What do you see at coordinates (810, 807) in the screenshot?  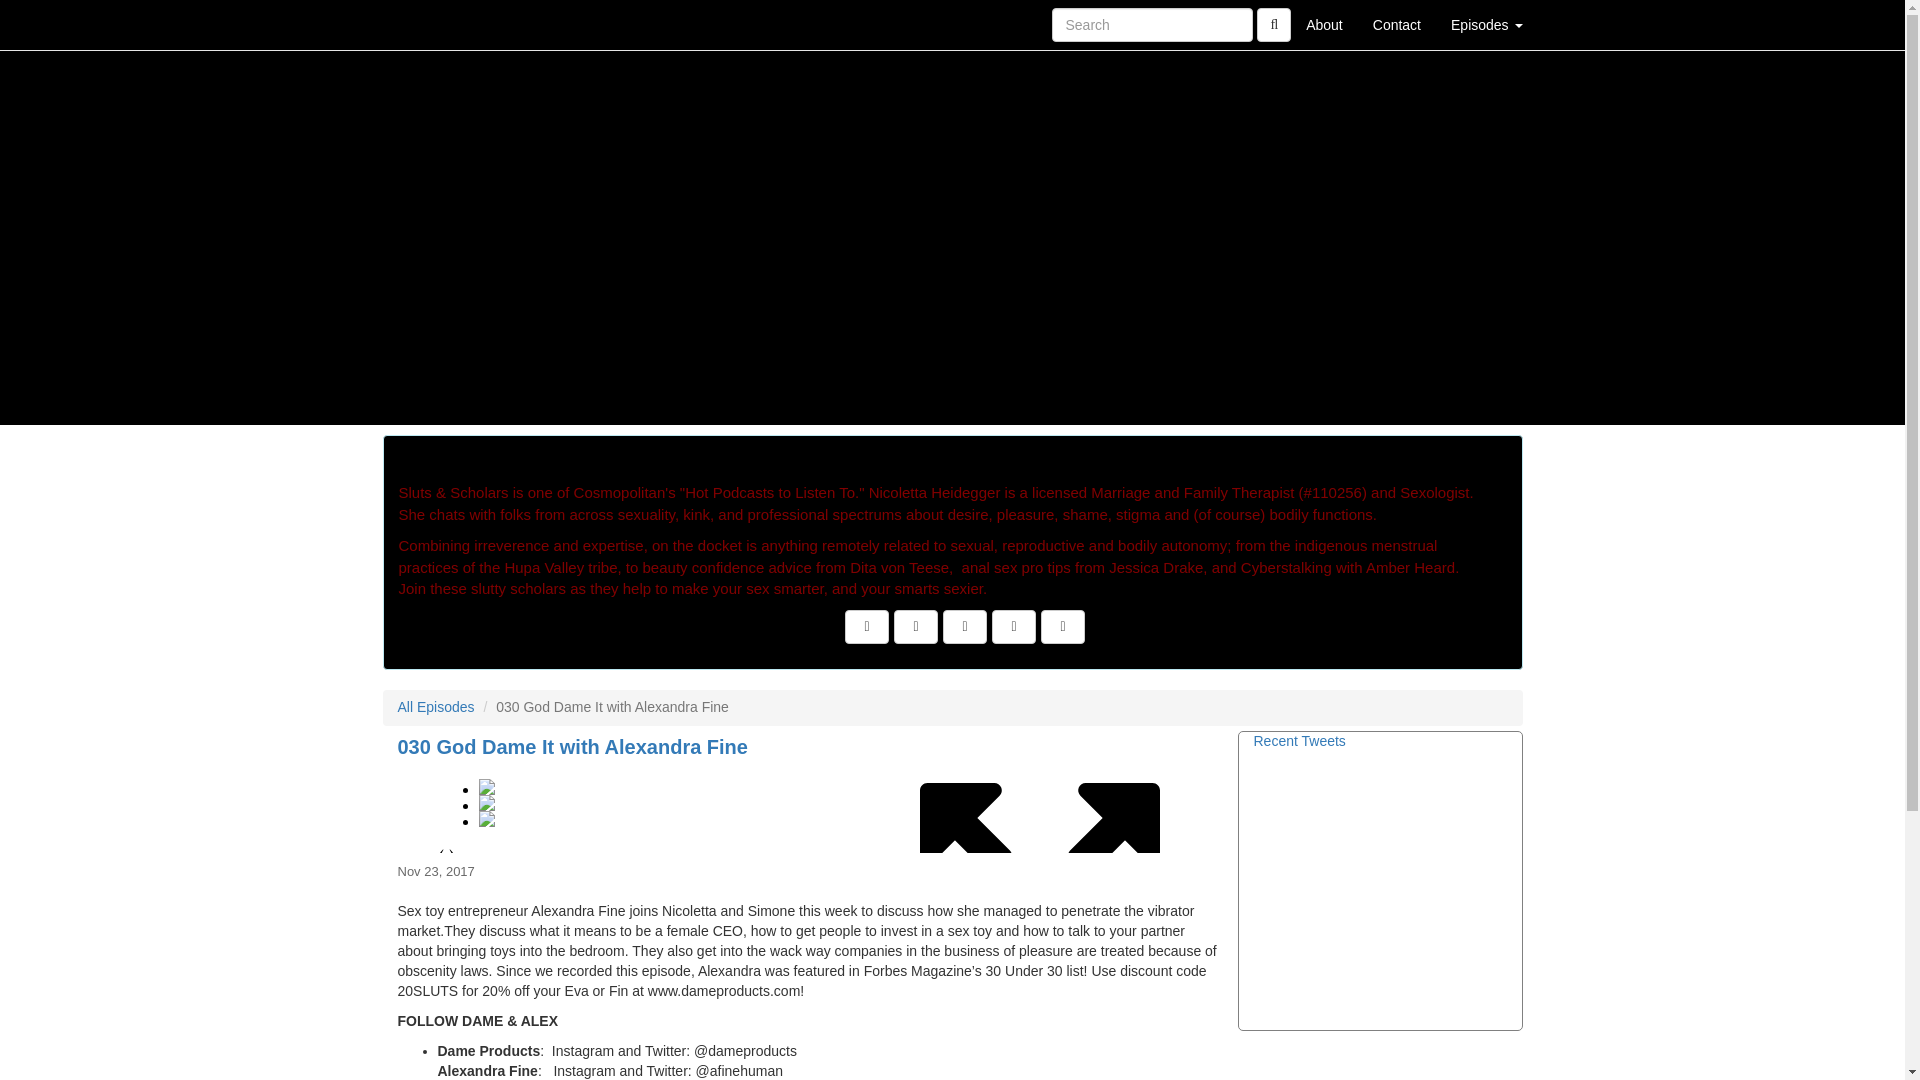 I see `030 God Dame It with Alexandra Fine` at bounding box center [810, 807].